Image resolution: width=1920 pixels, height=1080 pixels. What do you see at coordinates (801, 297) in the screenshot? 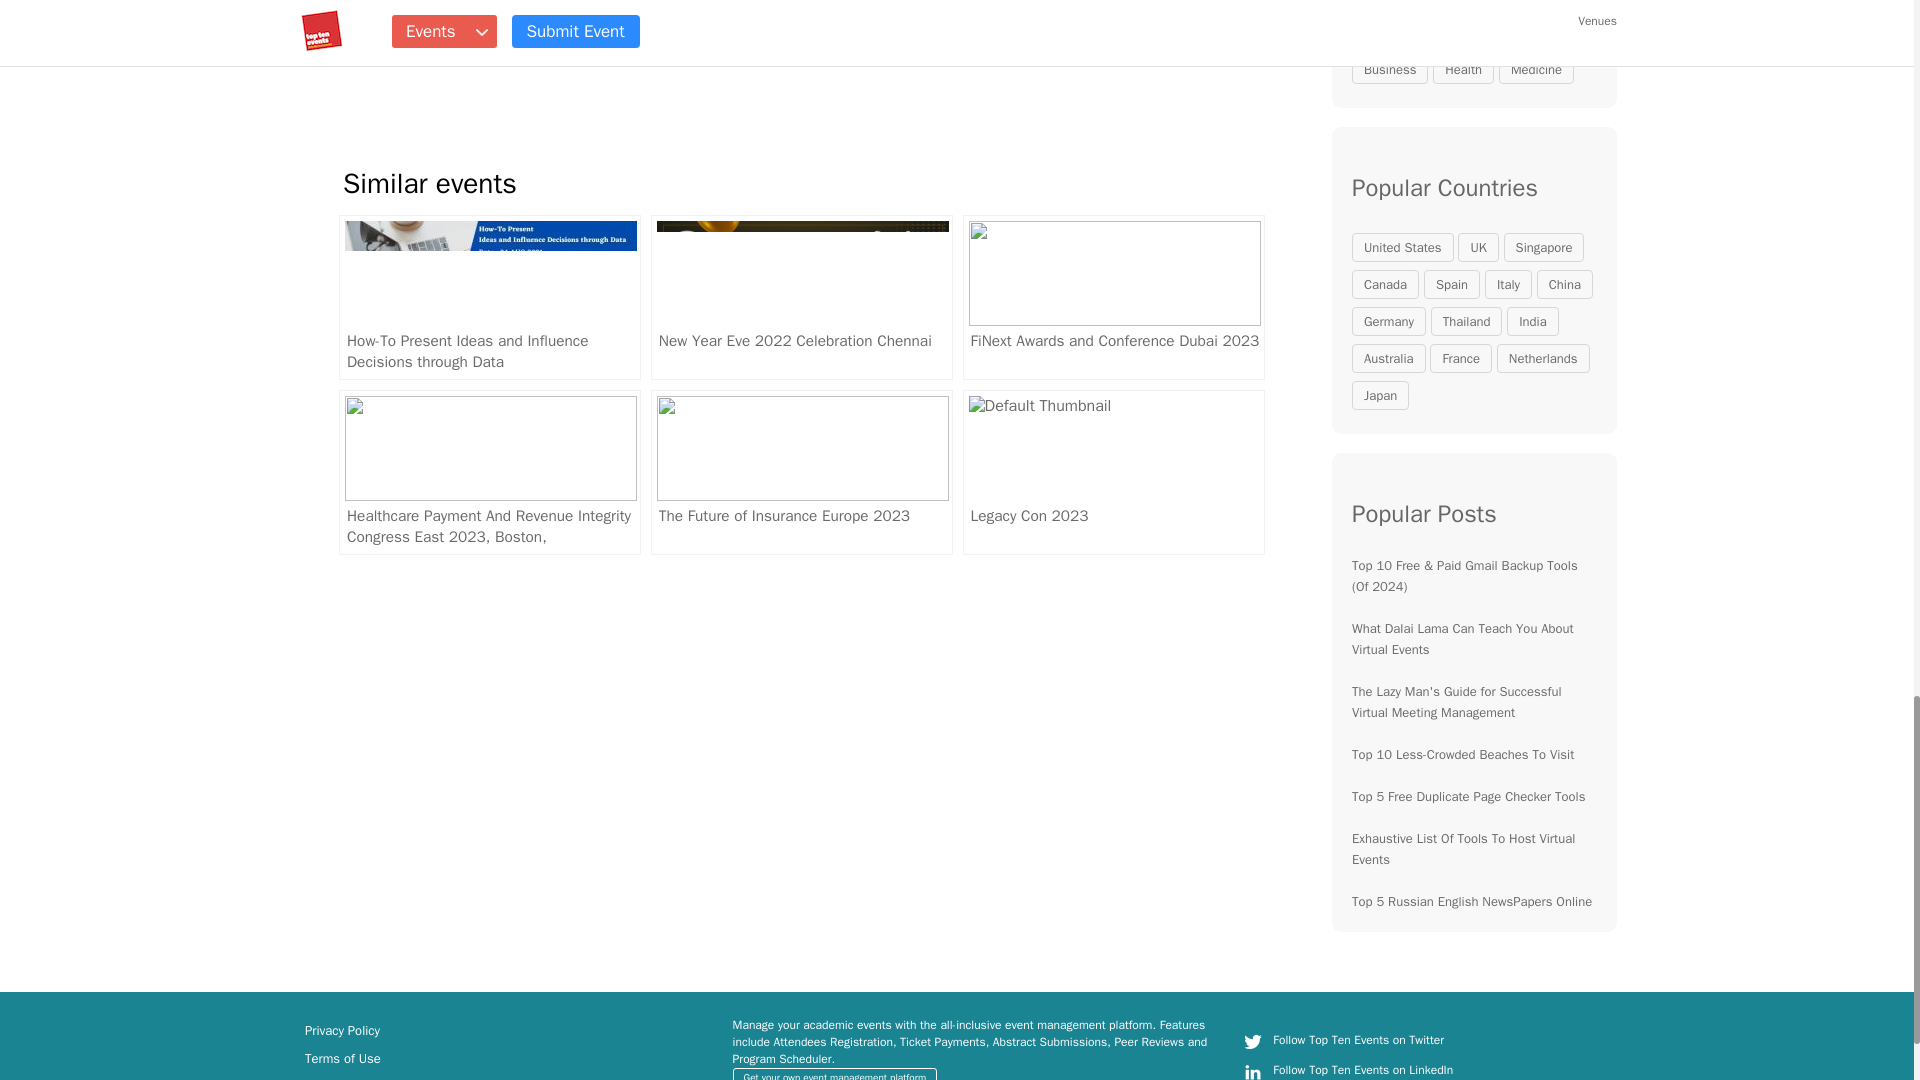
I see `New Year Eve 2022 Celebration Chennai` at bounding box center [801, 297].